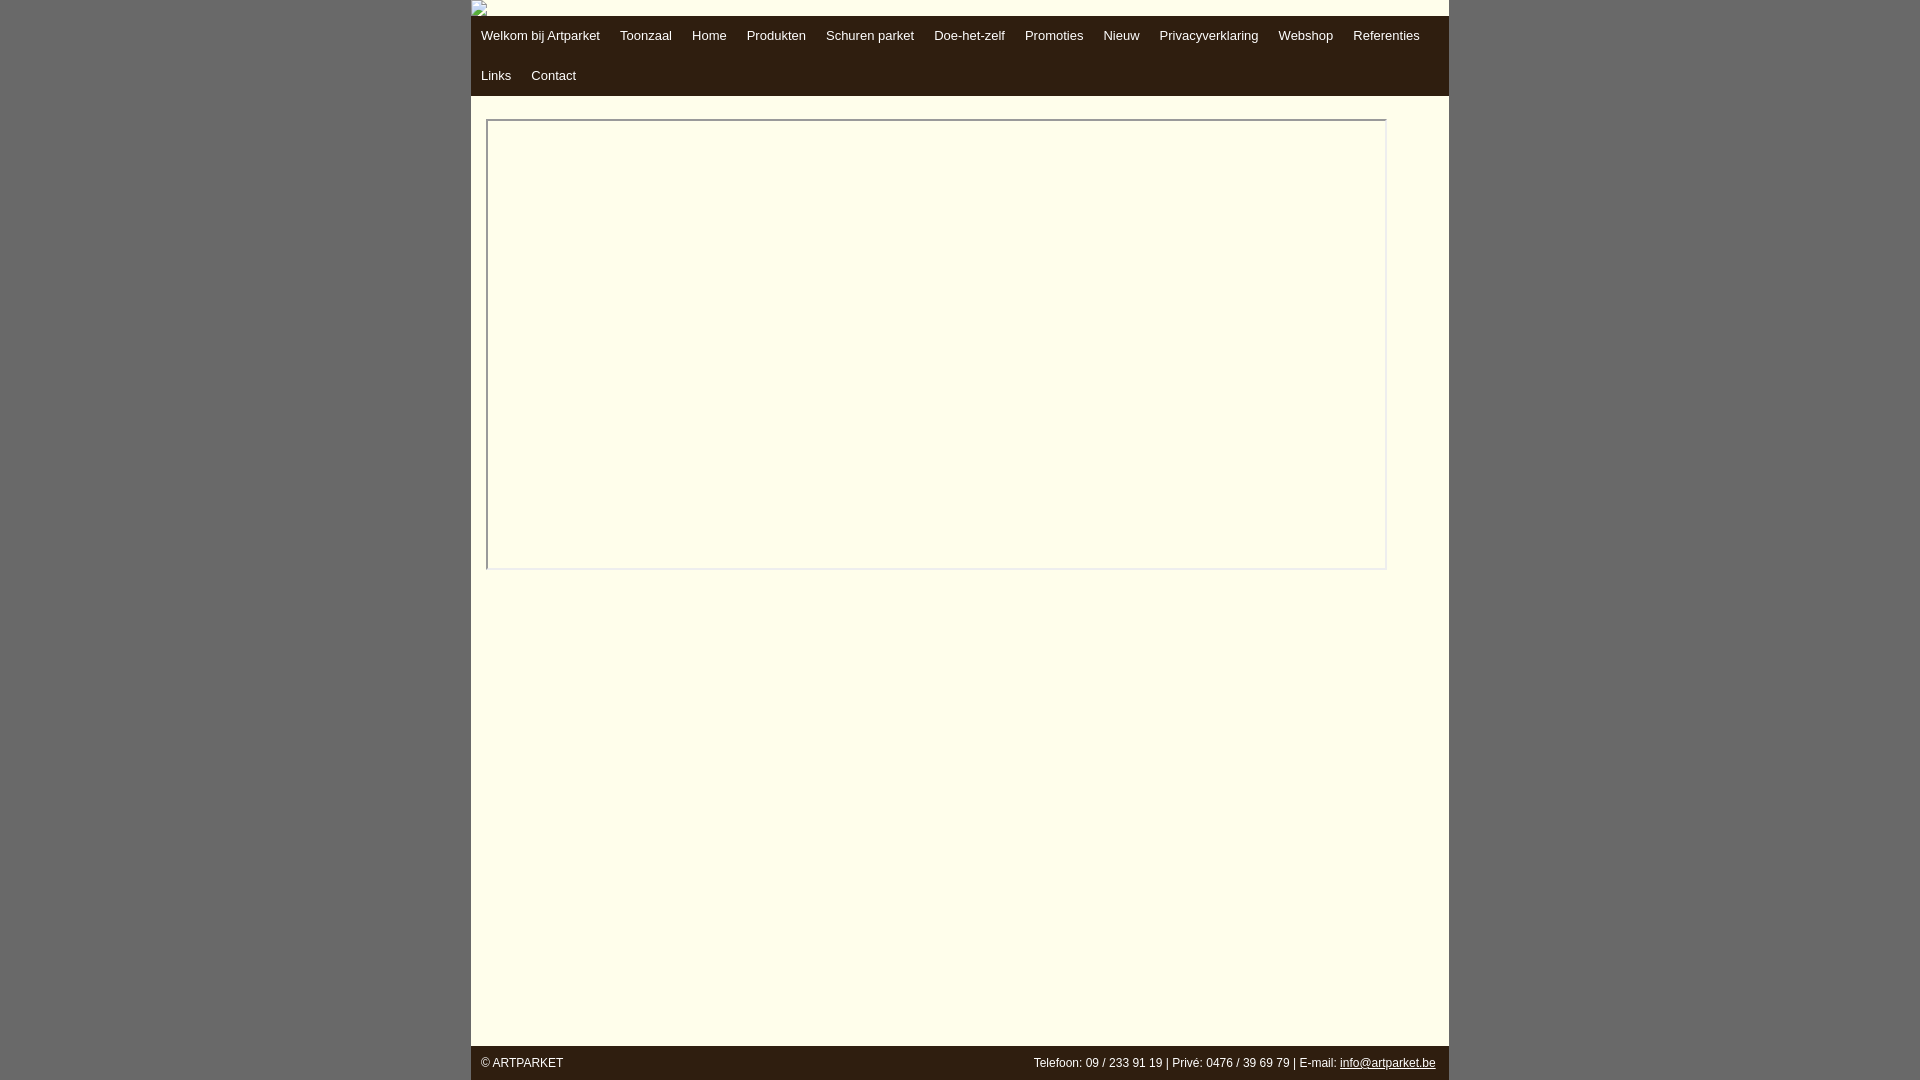 This screenshot has height=1080, width=1920. What do you see at coordinates (776, 36) in the screenshot?
I see `Produkten` at bounding box center [776, 36].